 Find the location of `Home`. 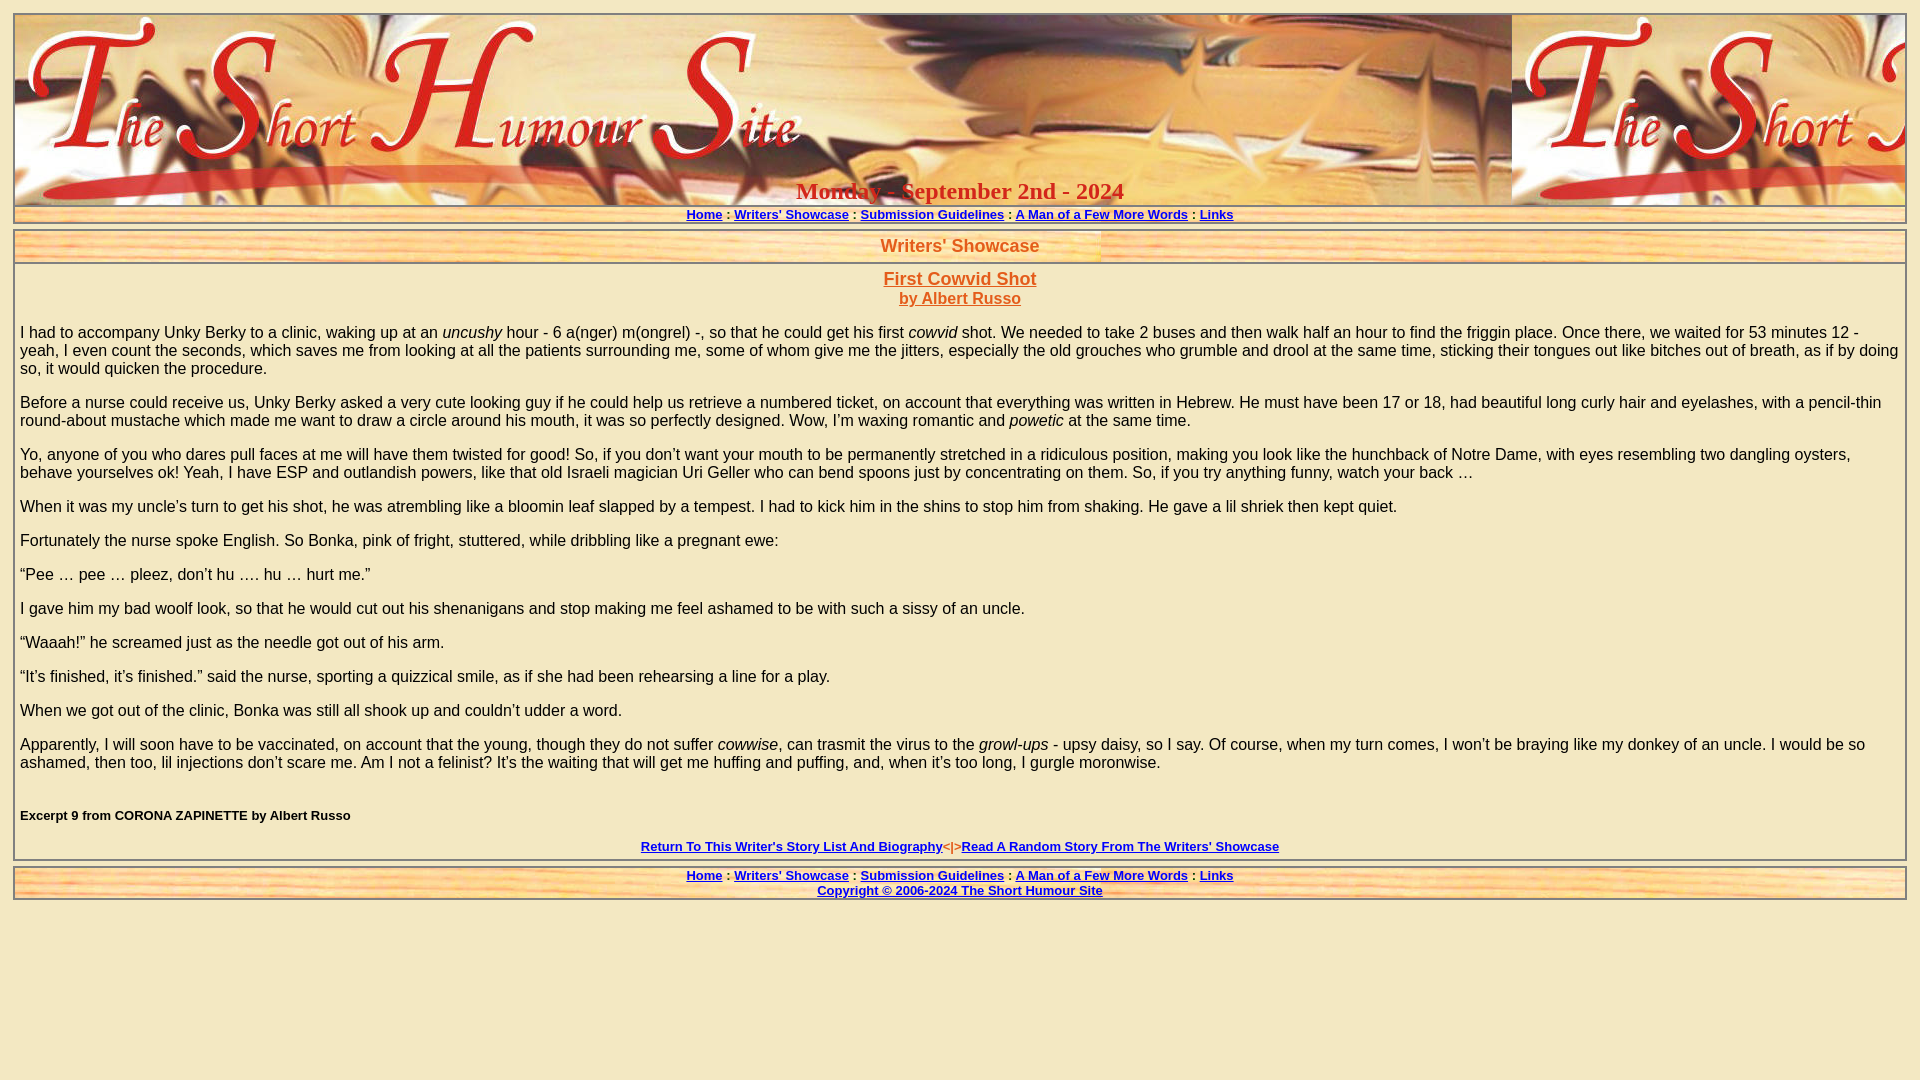

Home is located at coordinates (703, 214).